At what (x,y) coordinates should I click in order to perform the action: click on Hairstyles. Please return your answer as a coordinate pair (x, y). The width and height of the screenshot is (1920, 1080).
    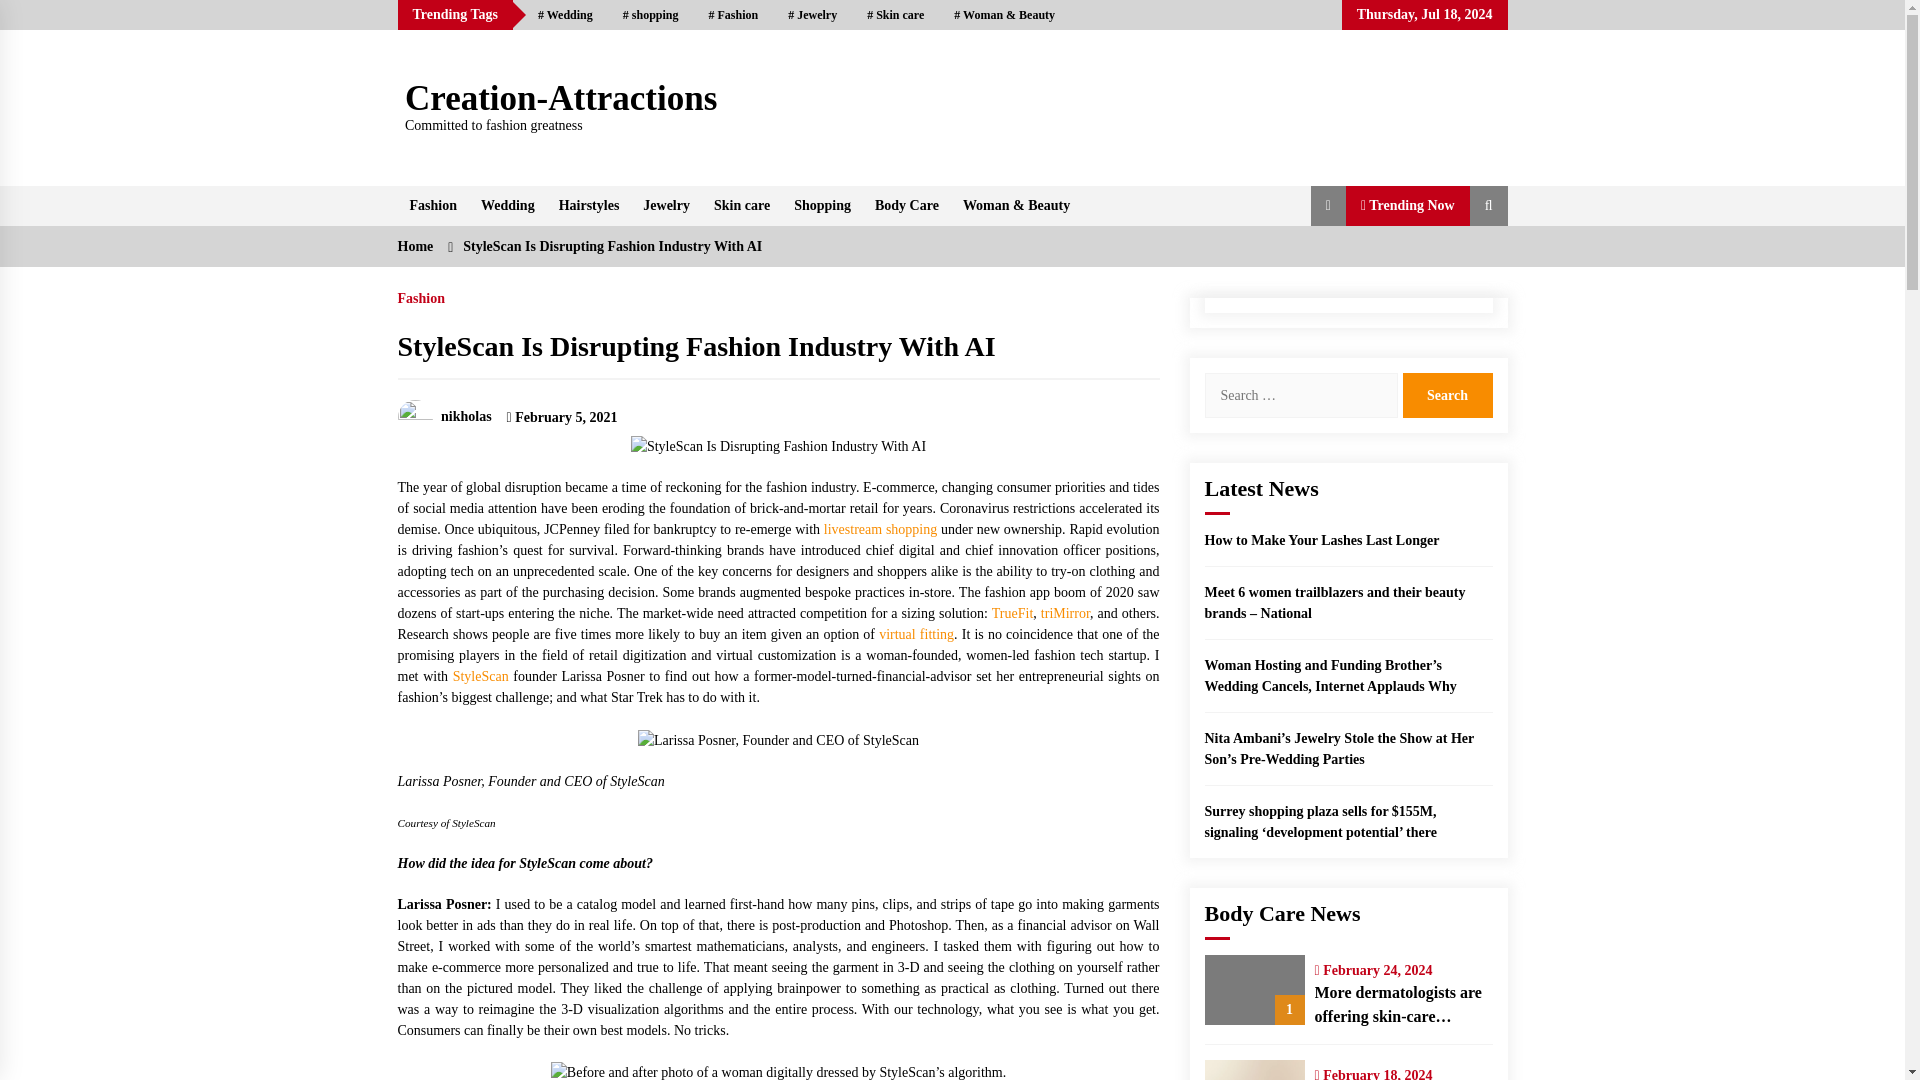
    Looking at the image, I should click on (589, 205).